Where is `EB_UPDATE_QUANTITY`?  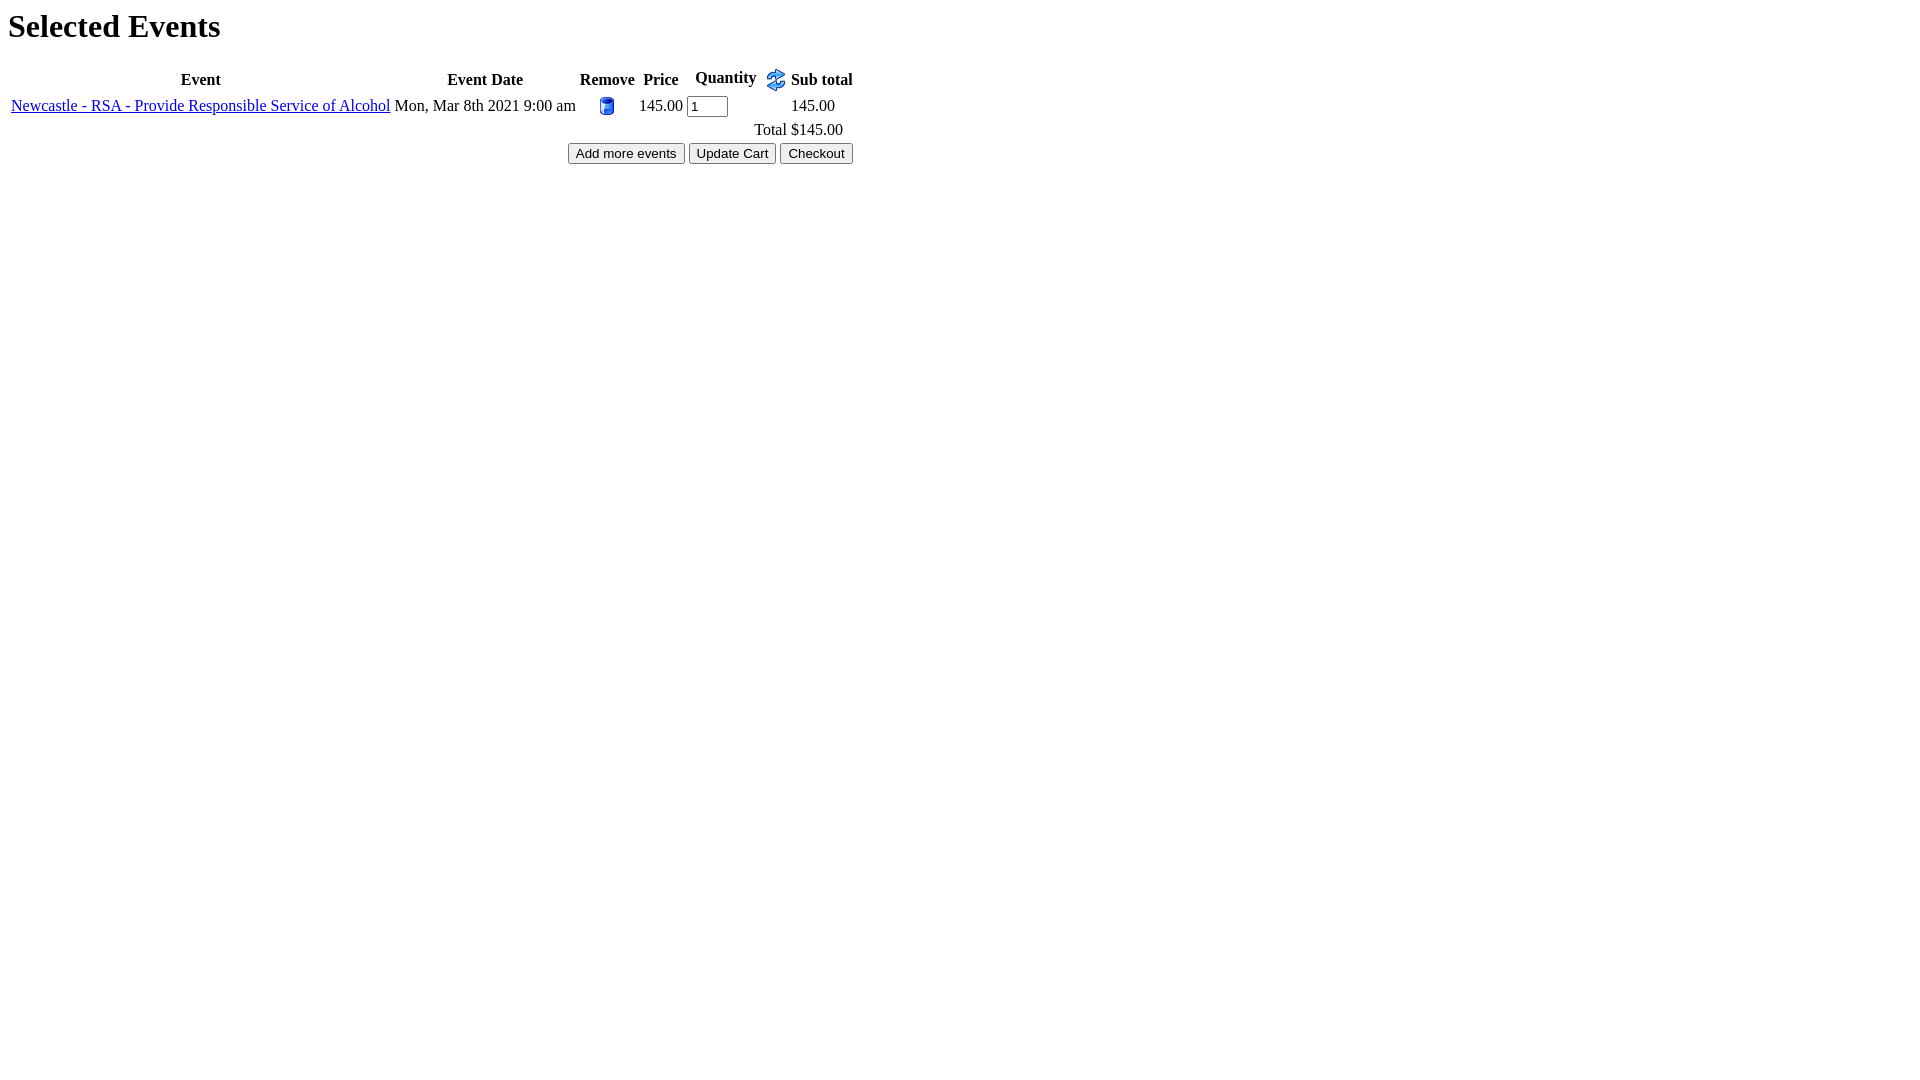 EB_UPDATE_QUANTITY is located at coordinates (776, 80).